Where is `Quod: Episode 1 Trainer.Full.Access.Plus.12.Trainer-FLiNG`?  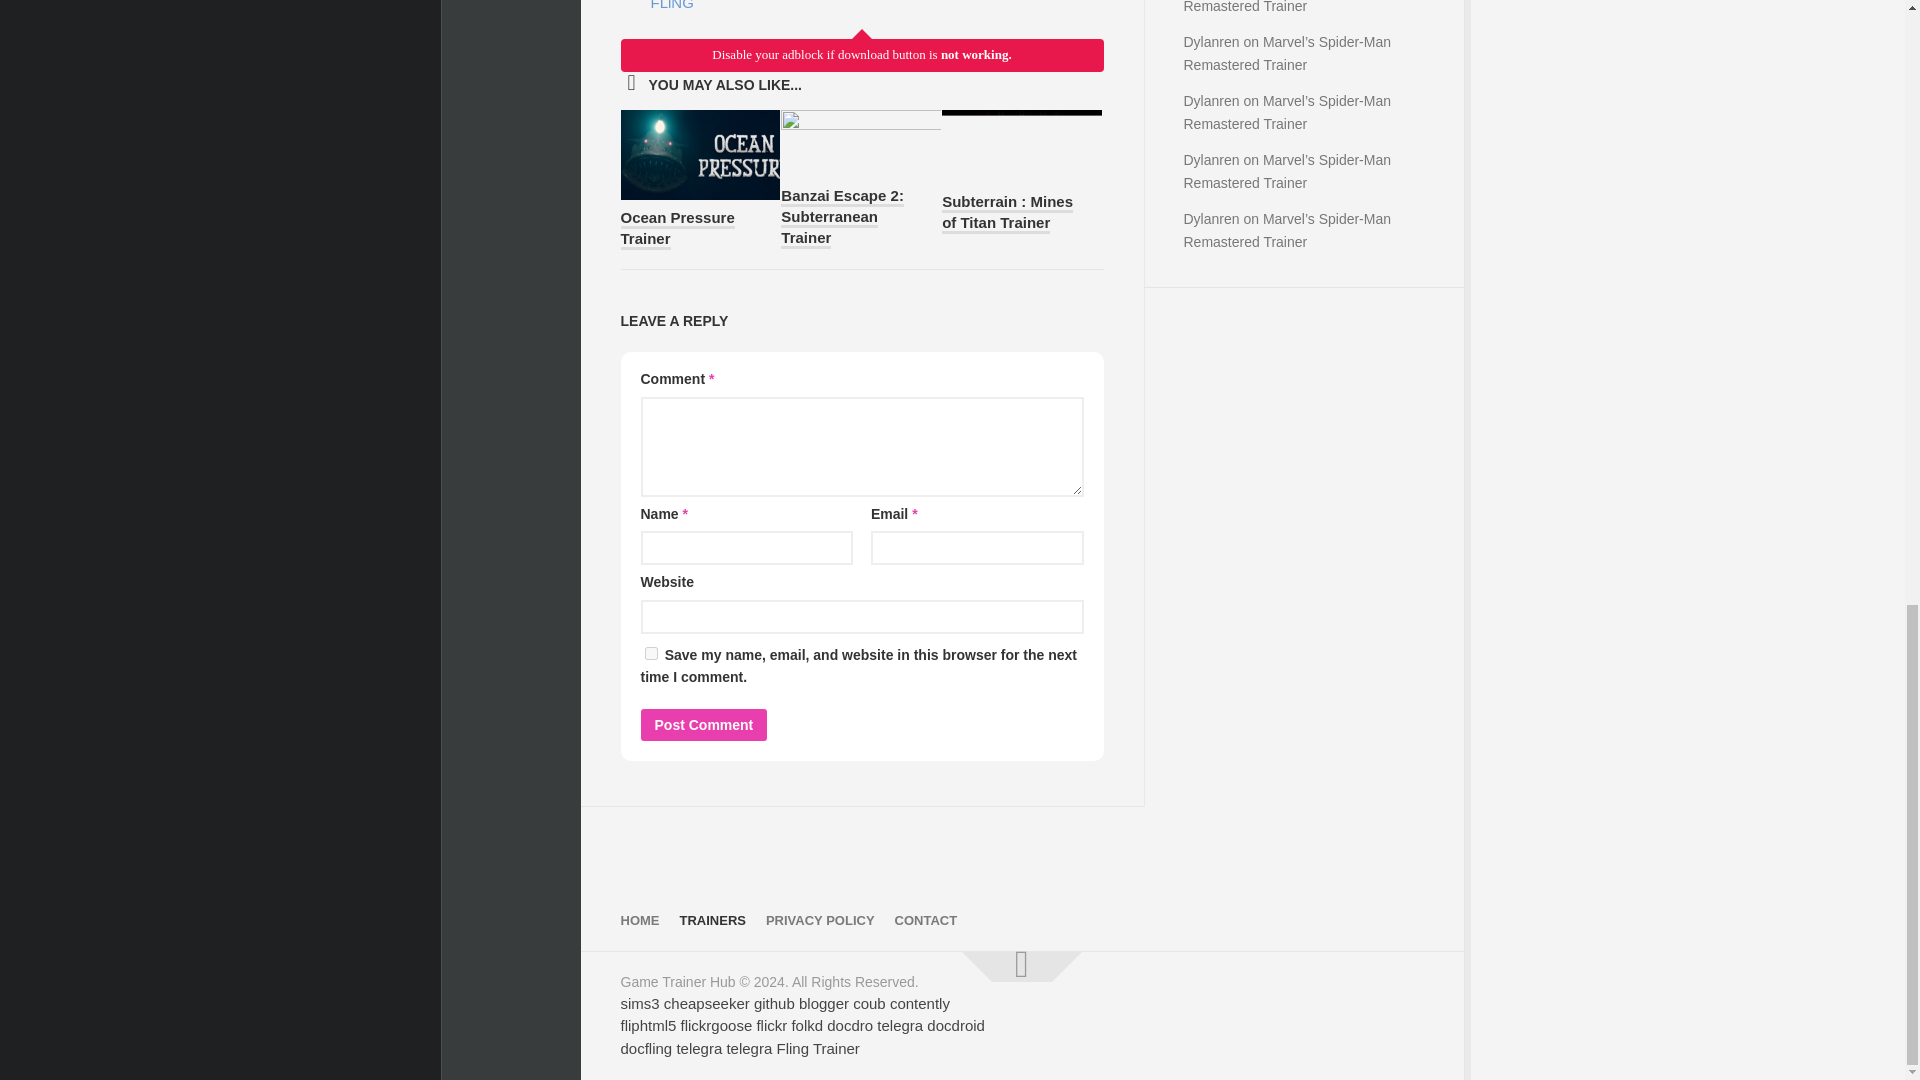
Quod: Episode 1 Trainer.Full.Access.Plus.12.Trainer-FLiNG is located at coordinates (758, 8).